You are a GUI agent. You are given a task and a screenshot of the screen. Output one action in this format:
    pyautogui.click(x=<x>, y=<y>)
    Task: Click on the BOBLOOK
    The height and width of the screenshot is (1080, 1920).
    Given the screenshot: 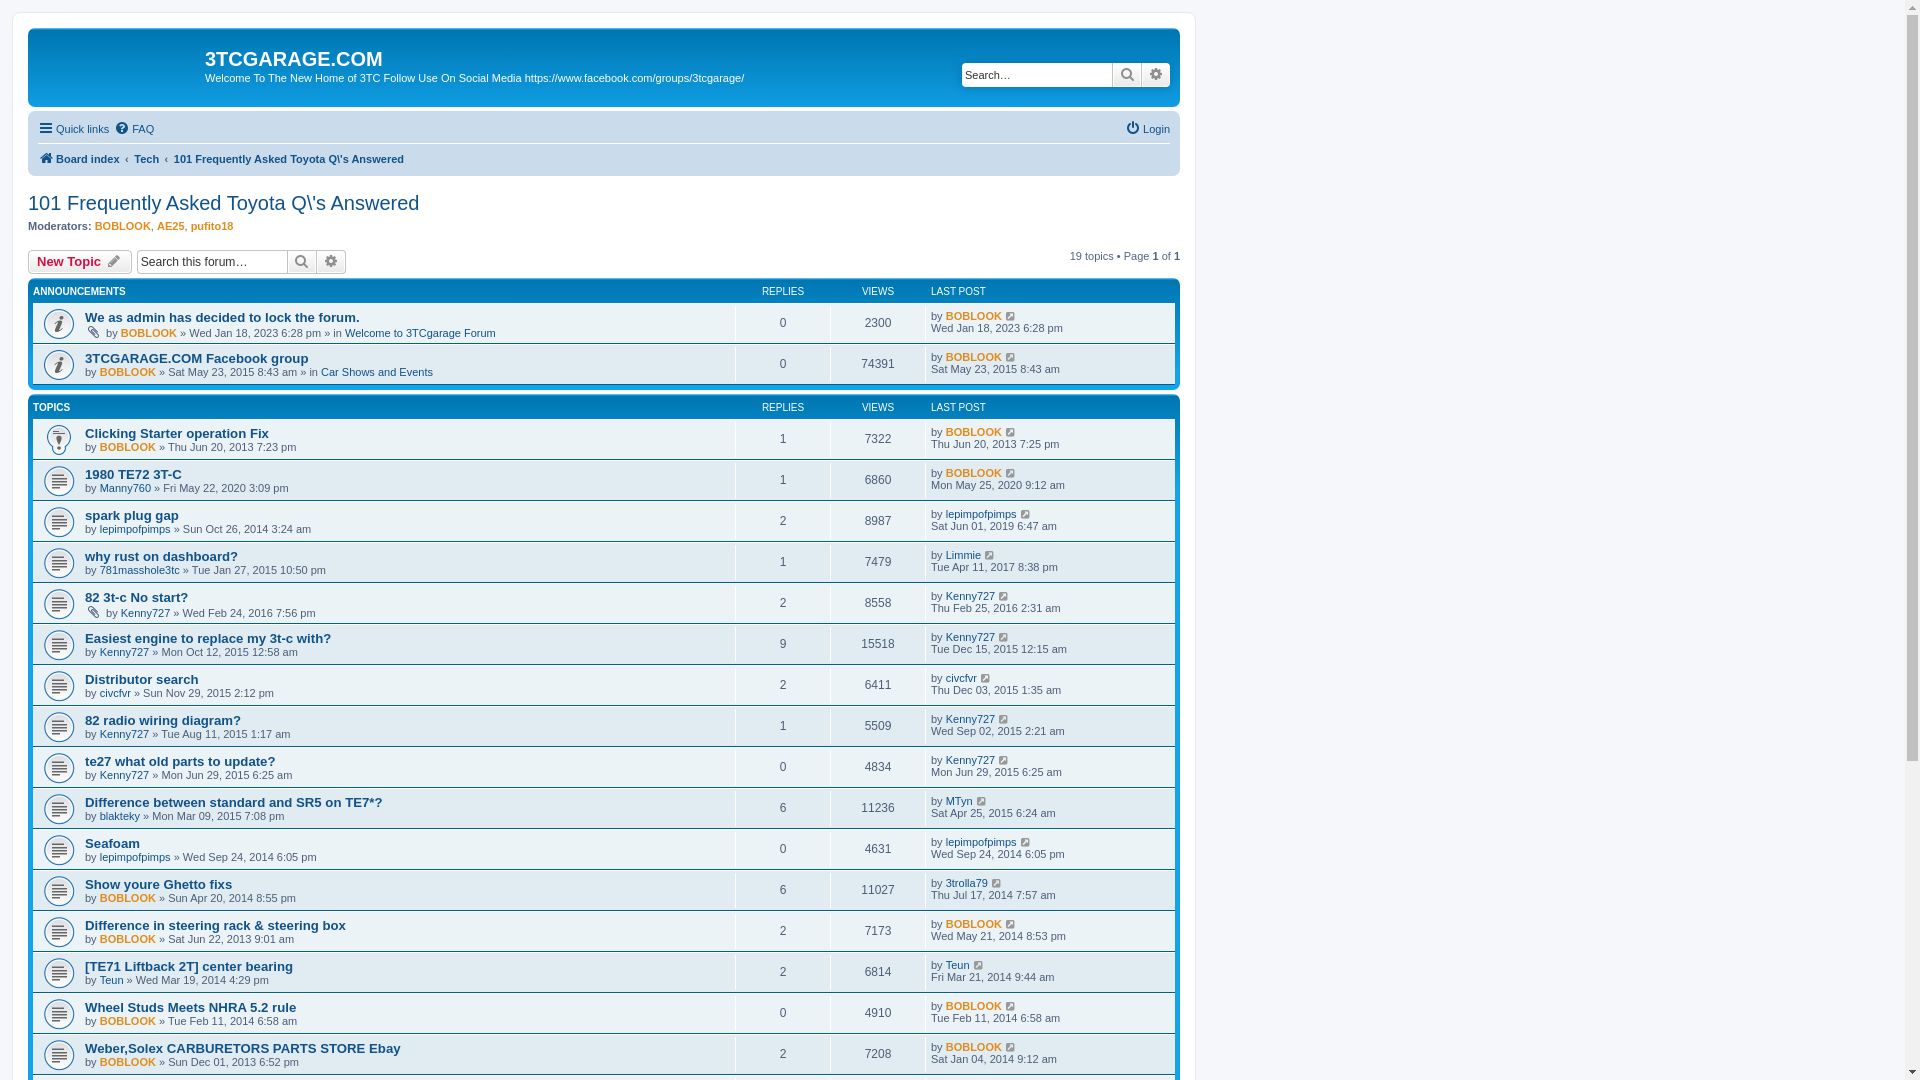 What is the action you would take?
    pyautogui.click(x=974, y=1006)
    